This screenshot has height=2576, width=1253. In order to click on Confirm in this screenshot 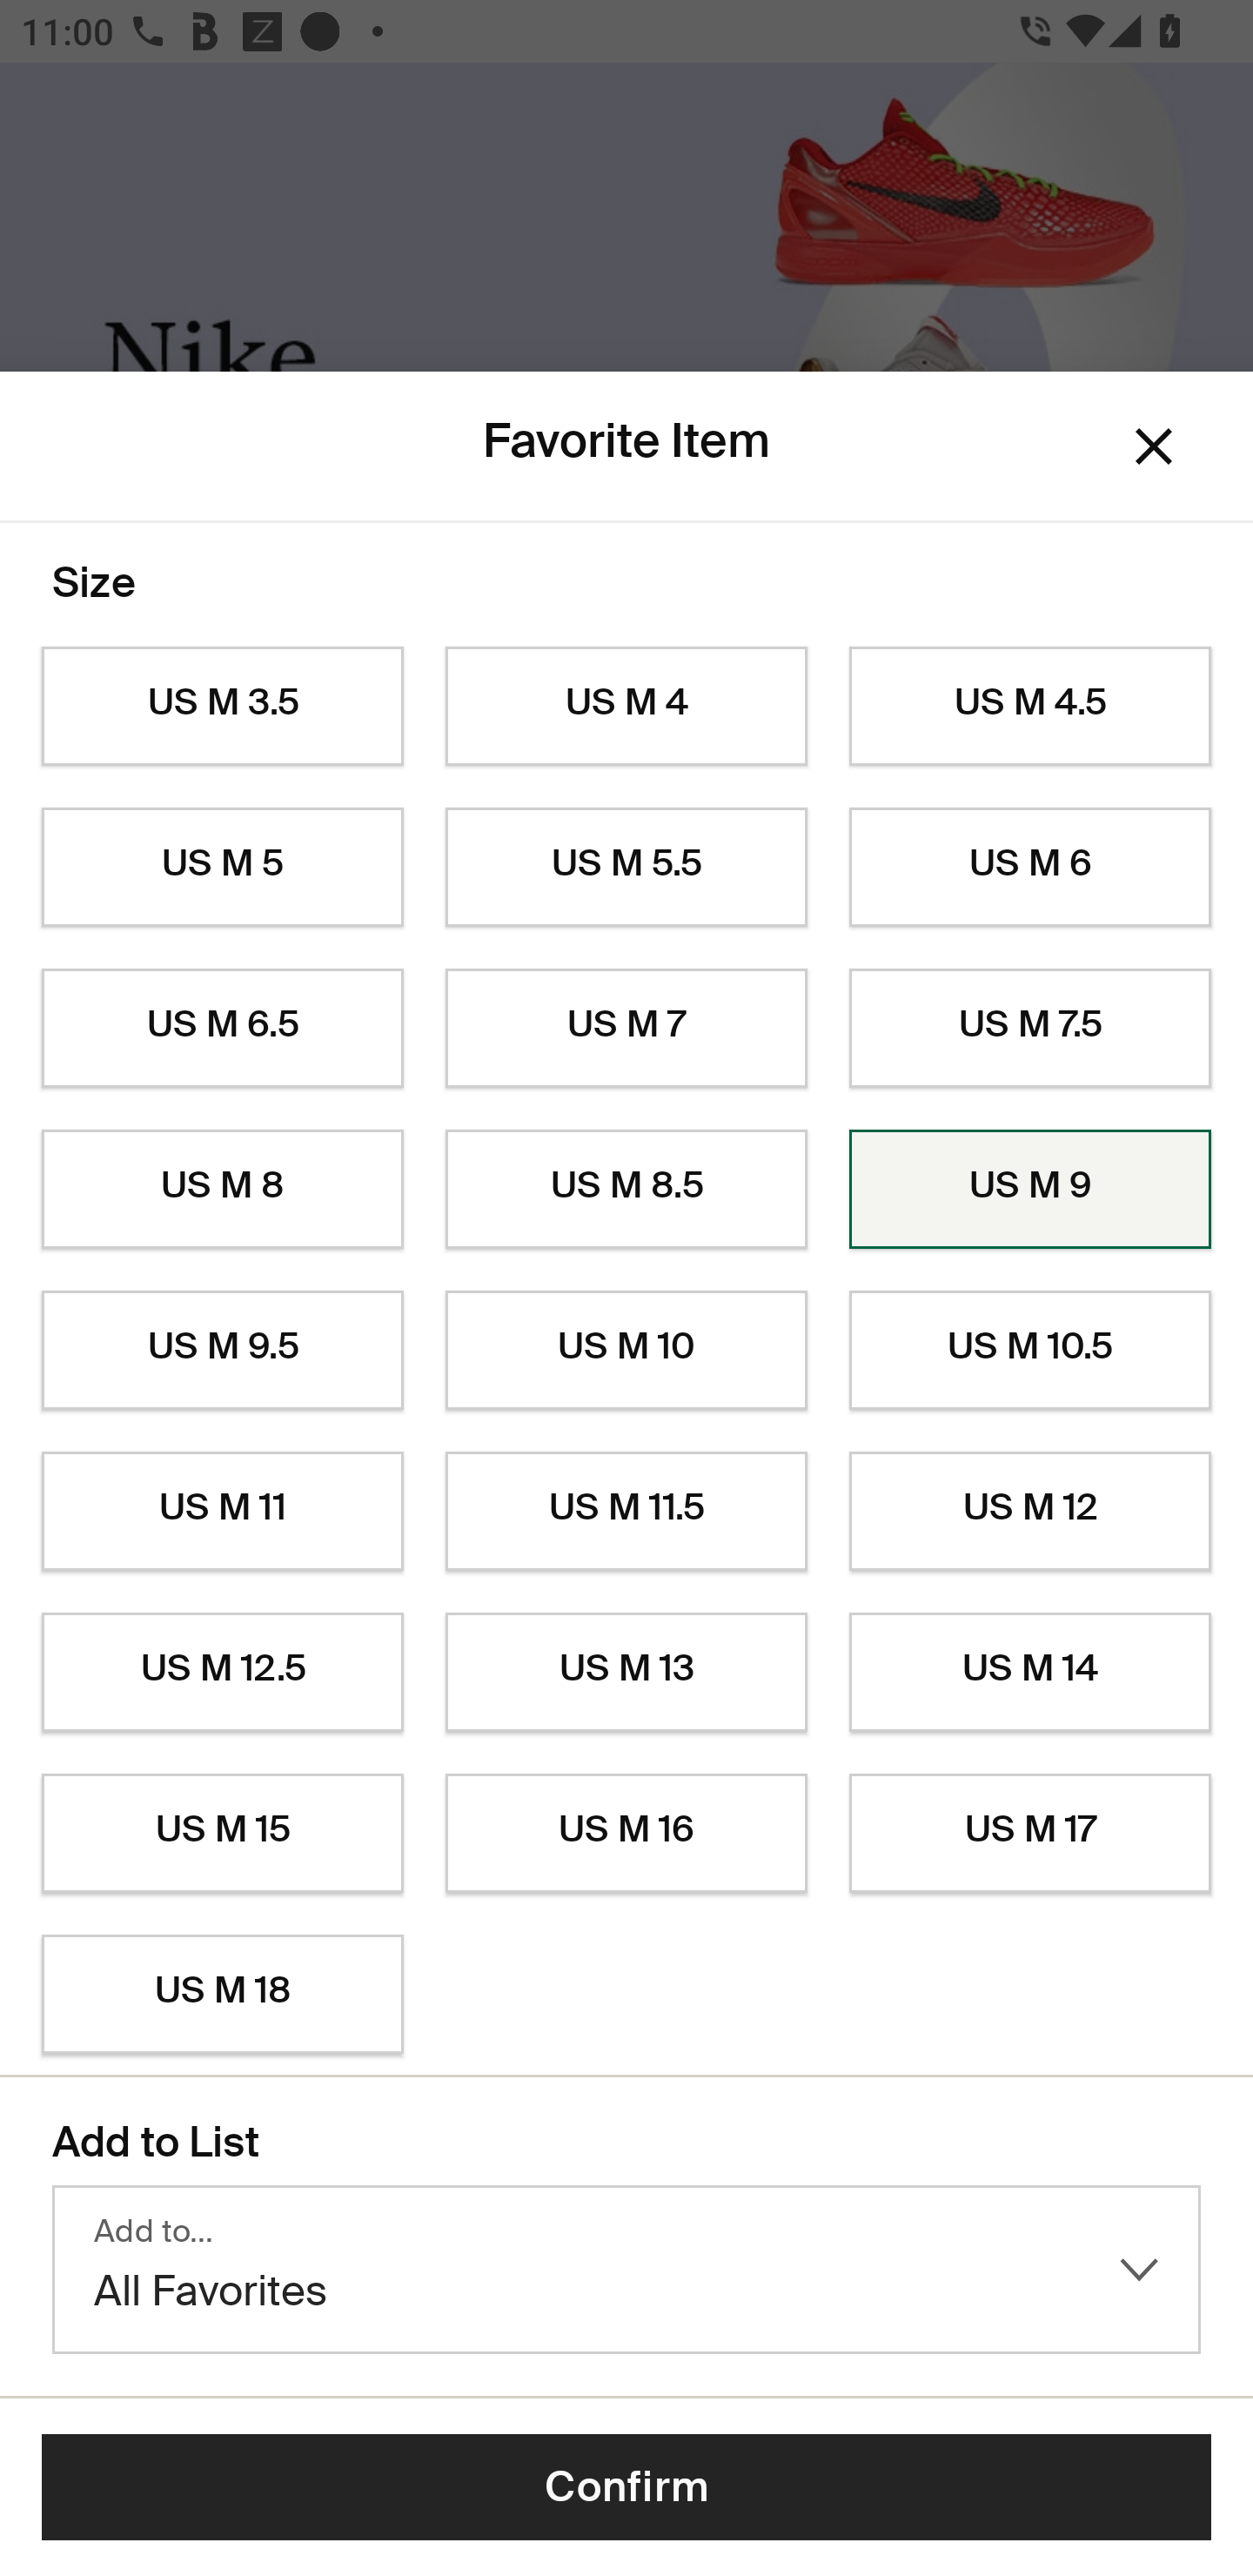, I will do `click(626, 2487)`.